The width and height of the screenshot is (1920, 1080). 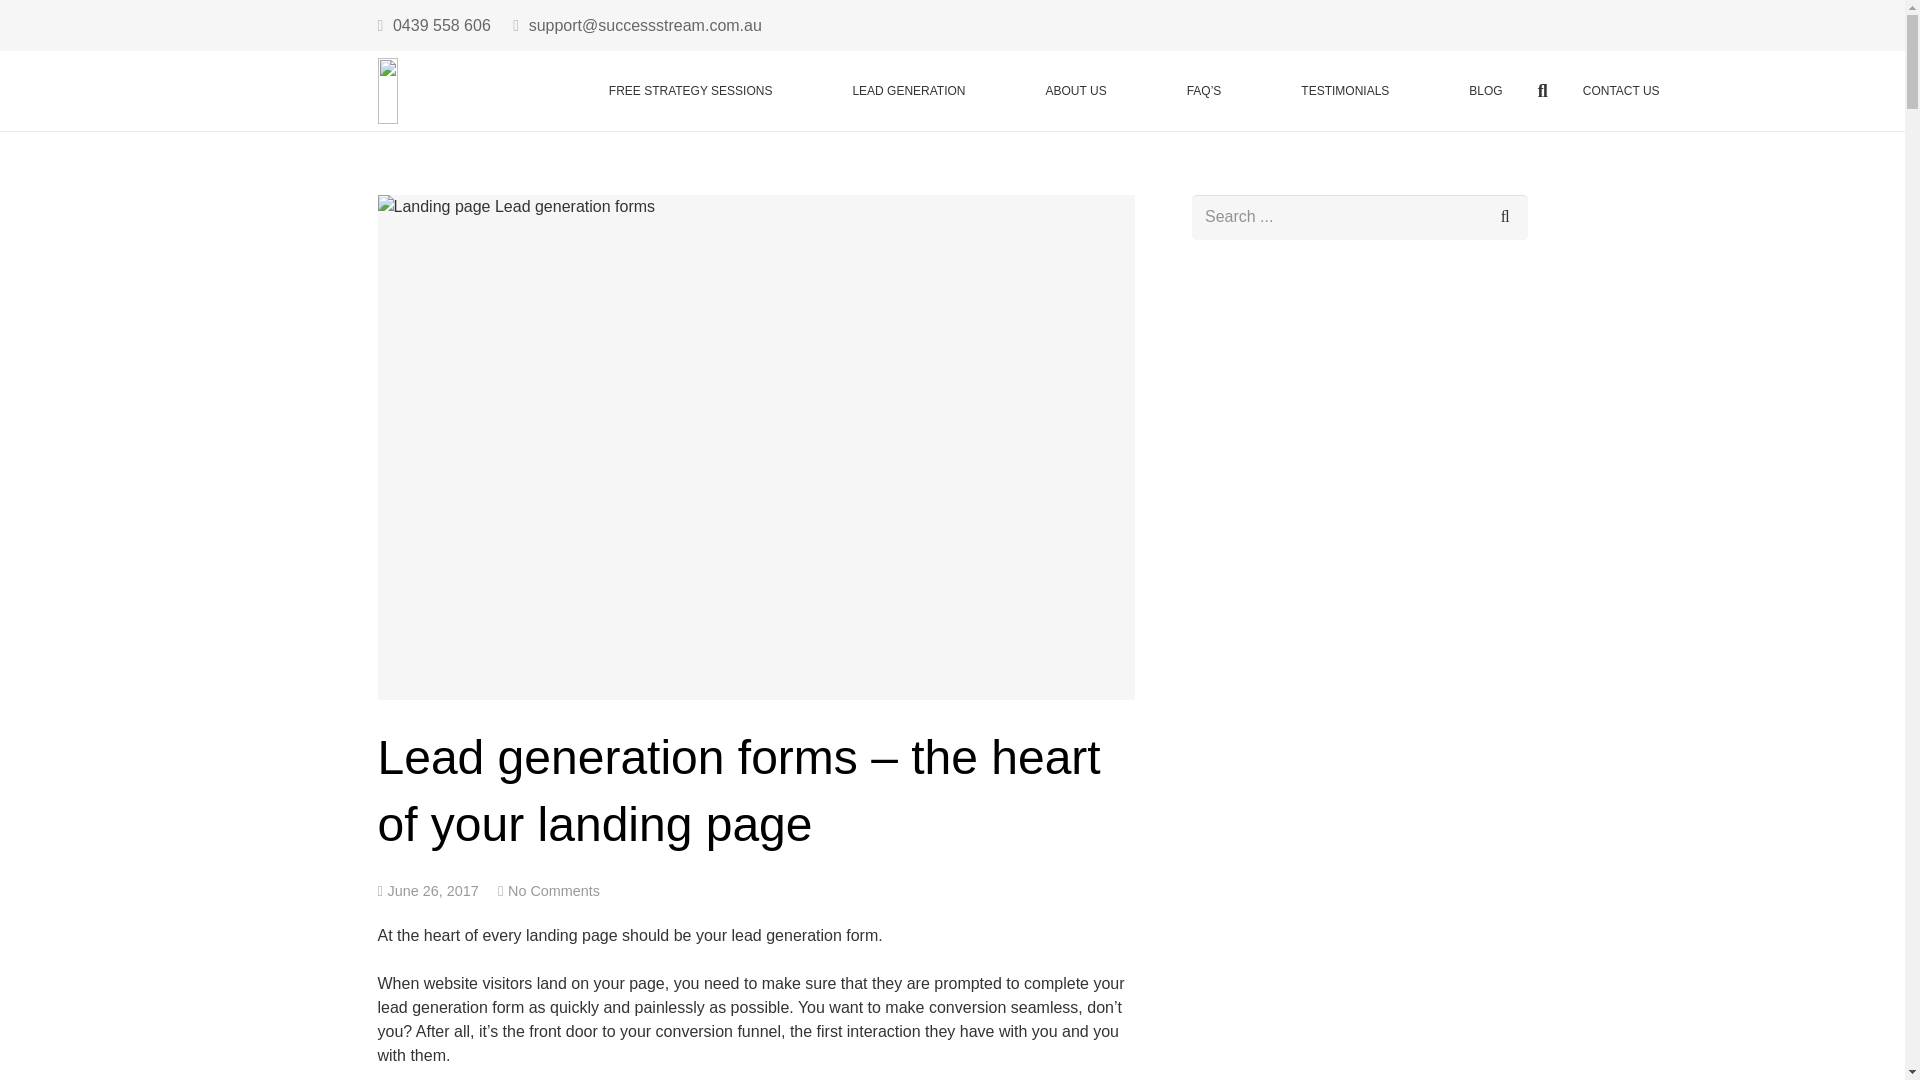 I want to click on BLOG, so click(x=1484, y=90).